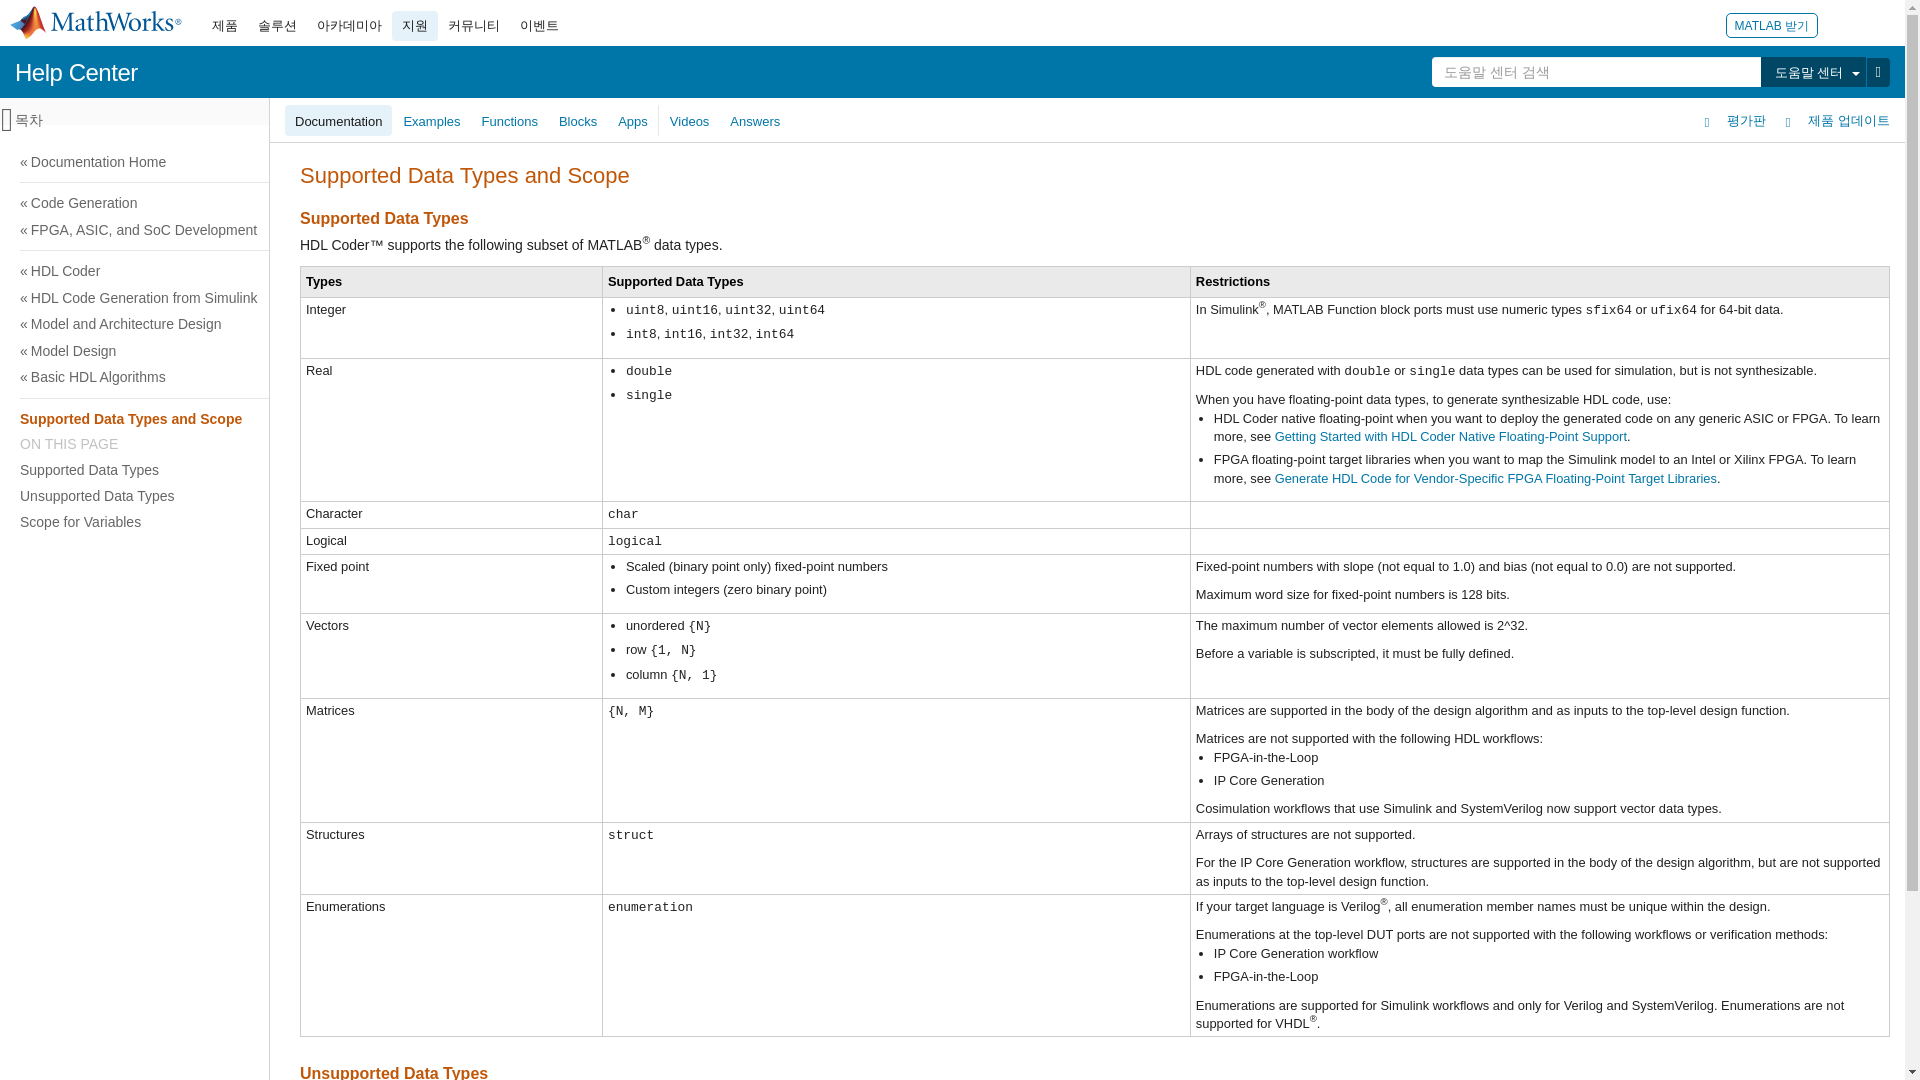  Describe the element at coordinates (950, 419) in the screenshot. I see `Supported Data Types and Scope` at that location.